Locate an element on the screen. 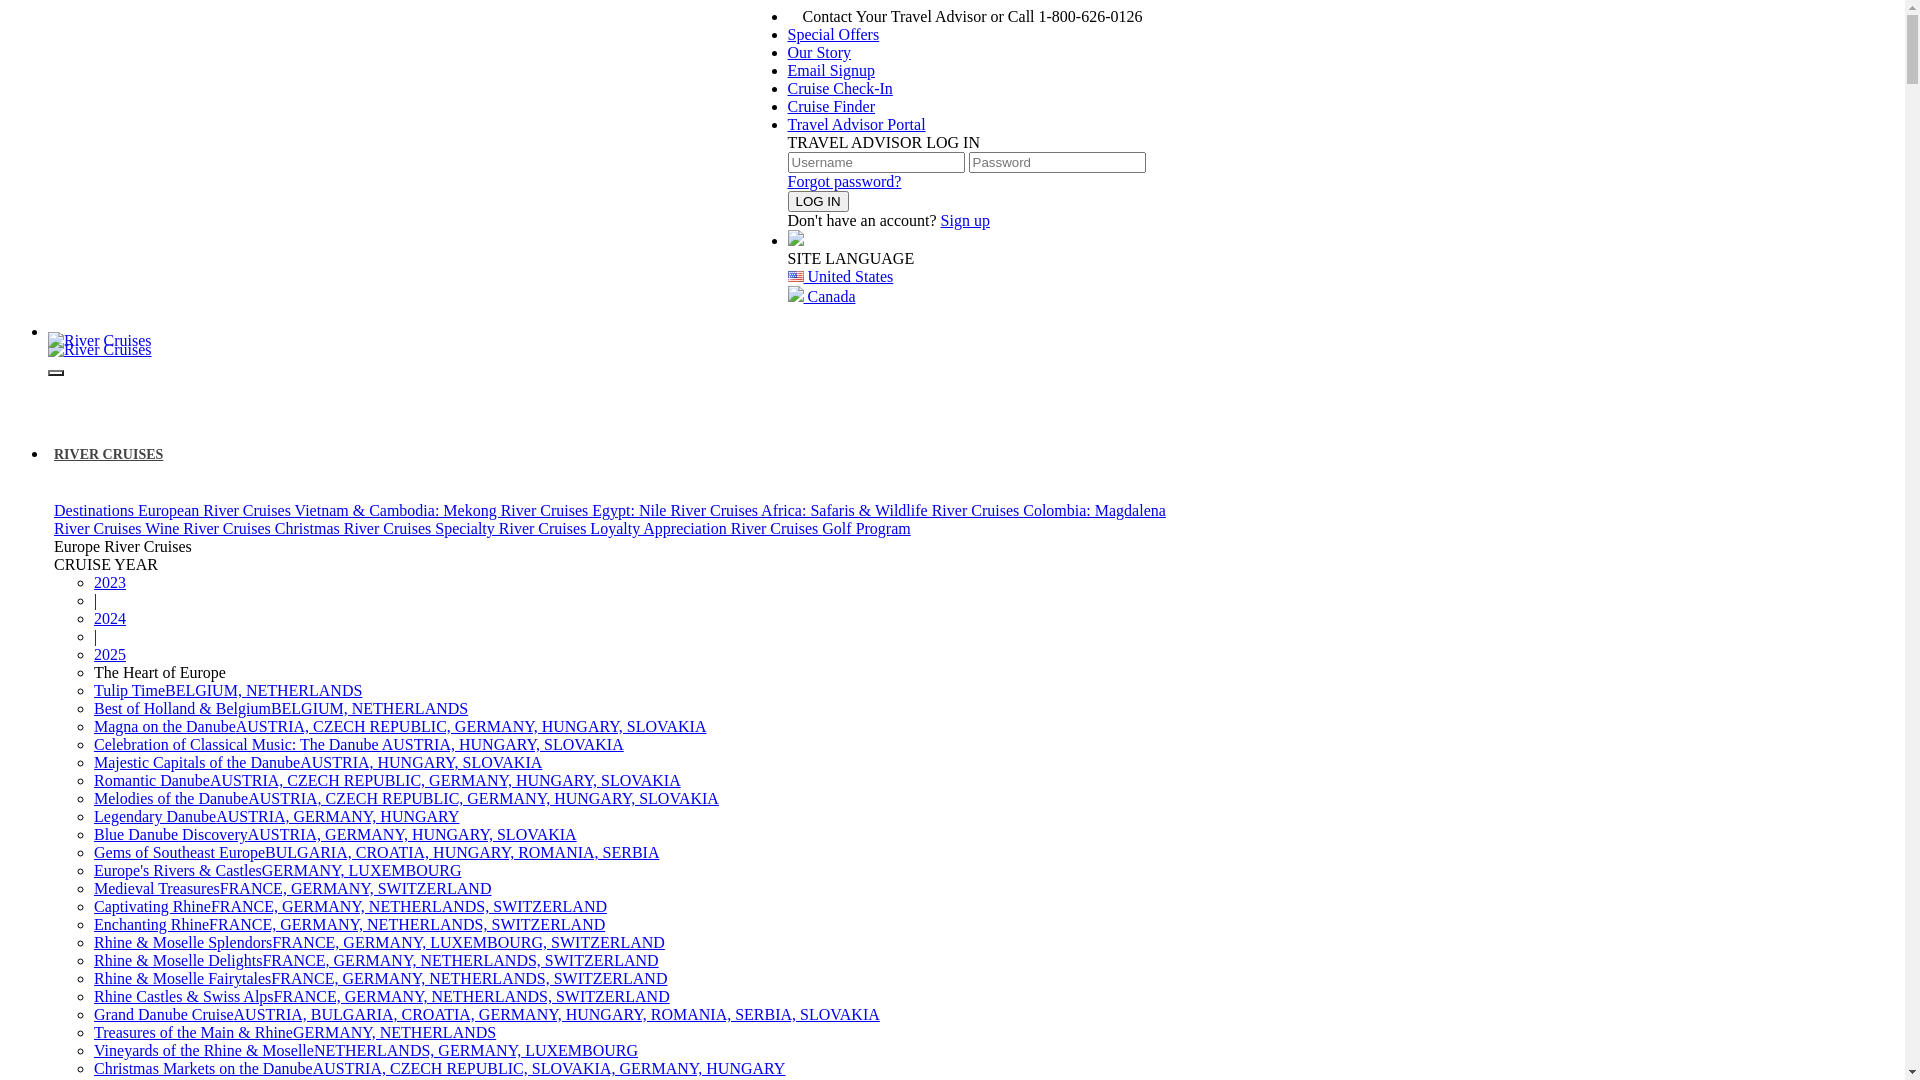 Image resolution: width=1920 pixels, height=1080 pixels. Legendary DanubeAUSTRIA, GERMANY, HUNGARY is located at coordinates (276, 816).